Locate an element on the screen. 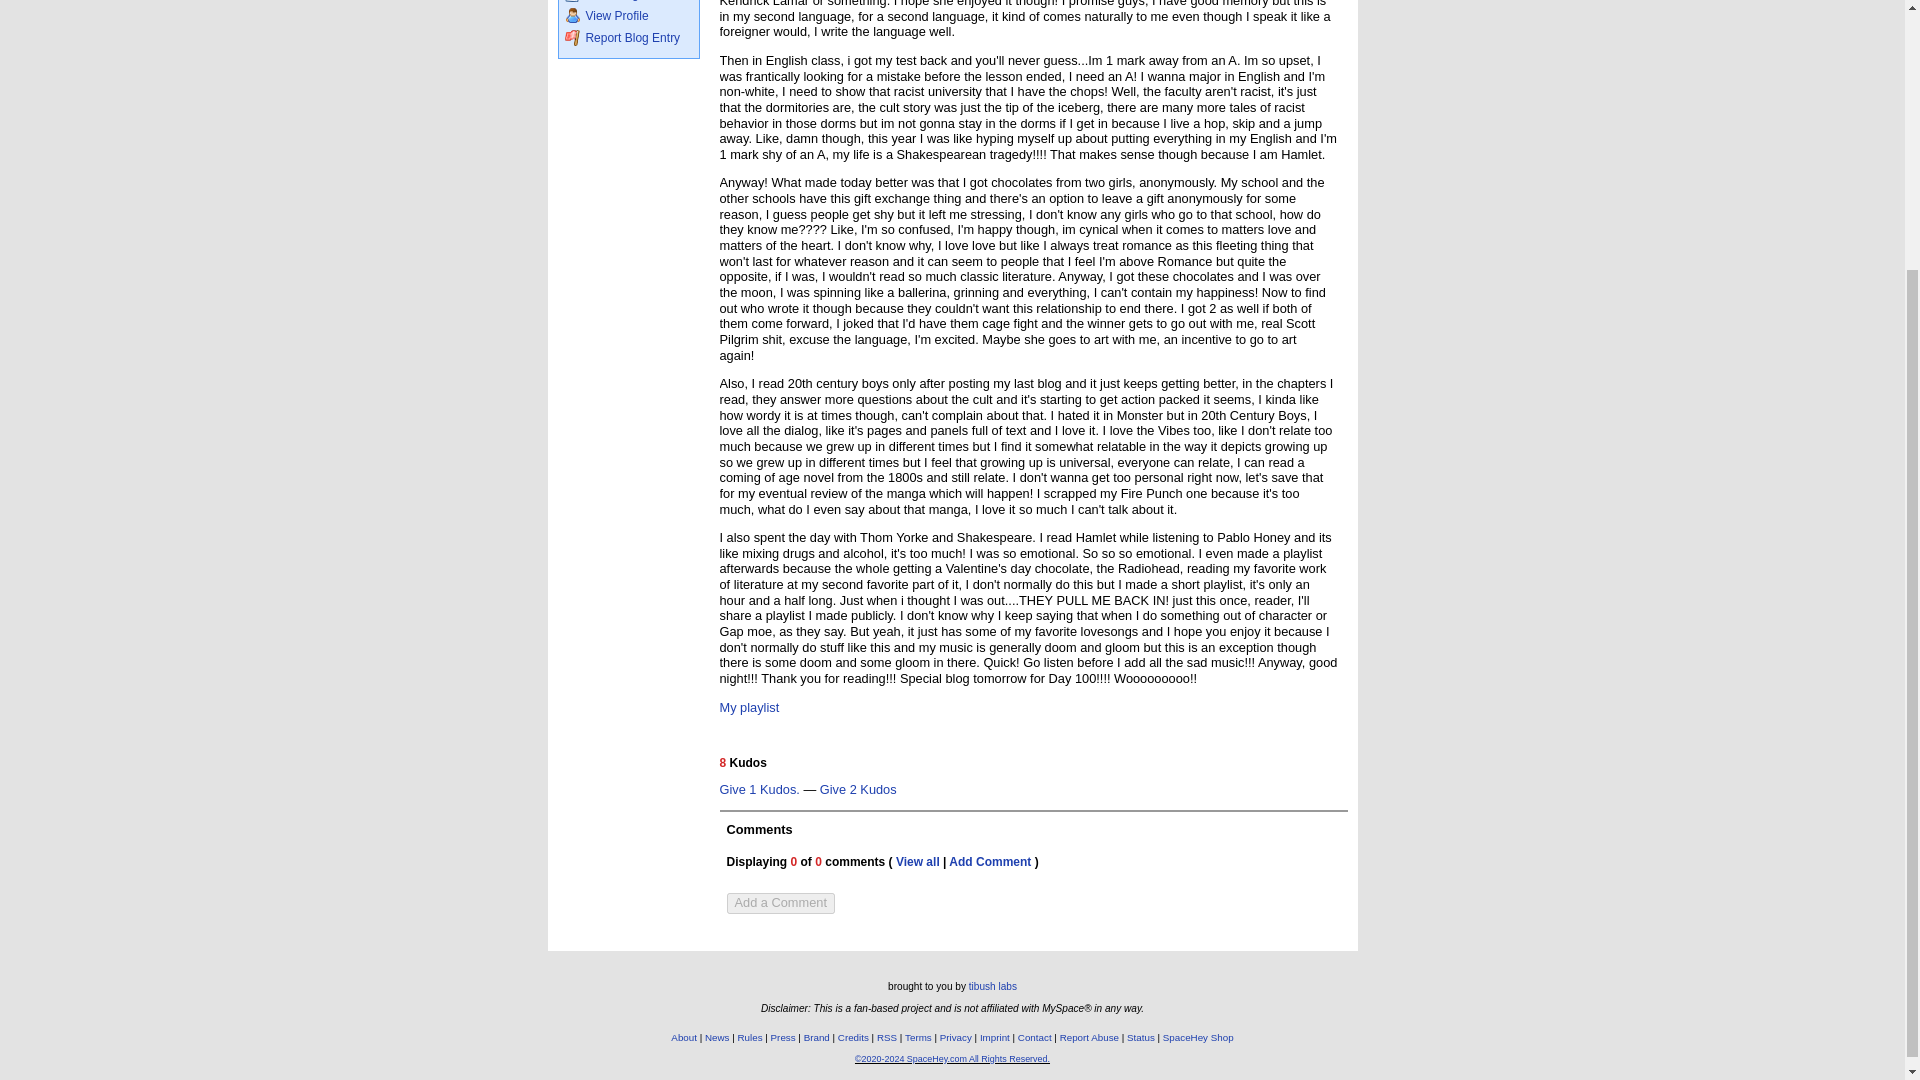  About is located at coordinates (683, 1038).